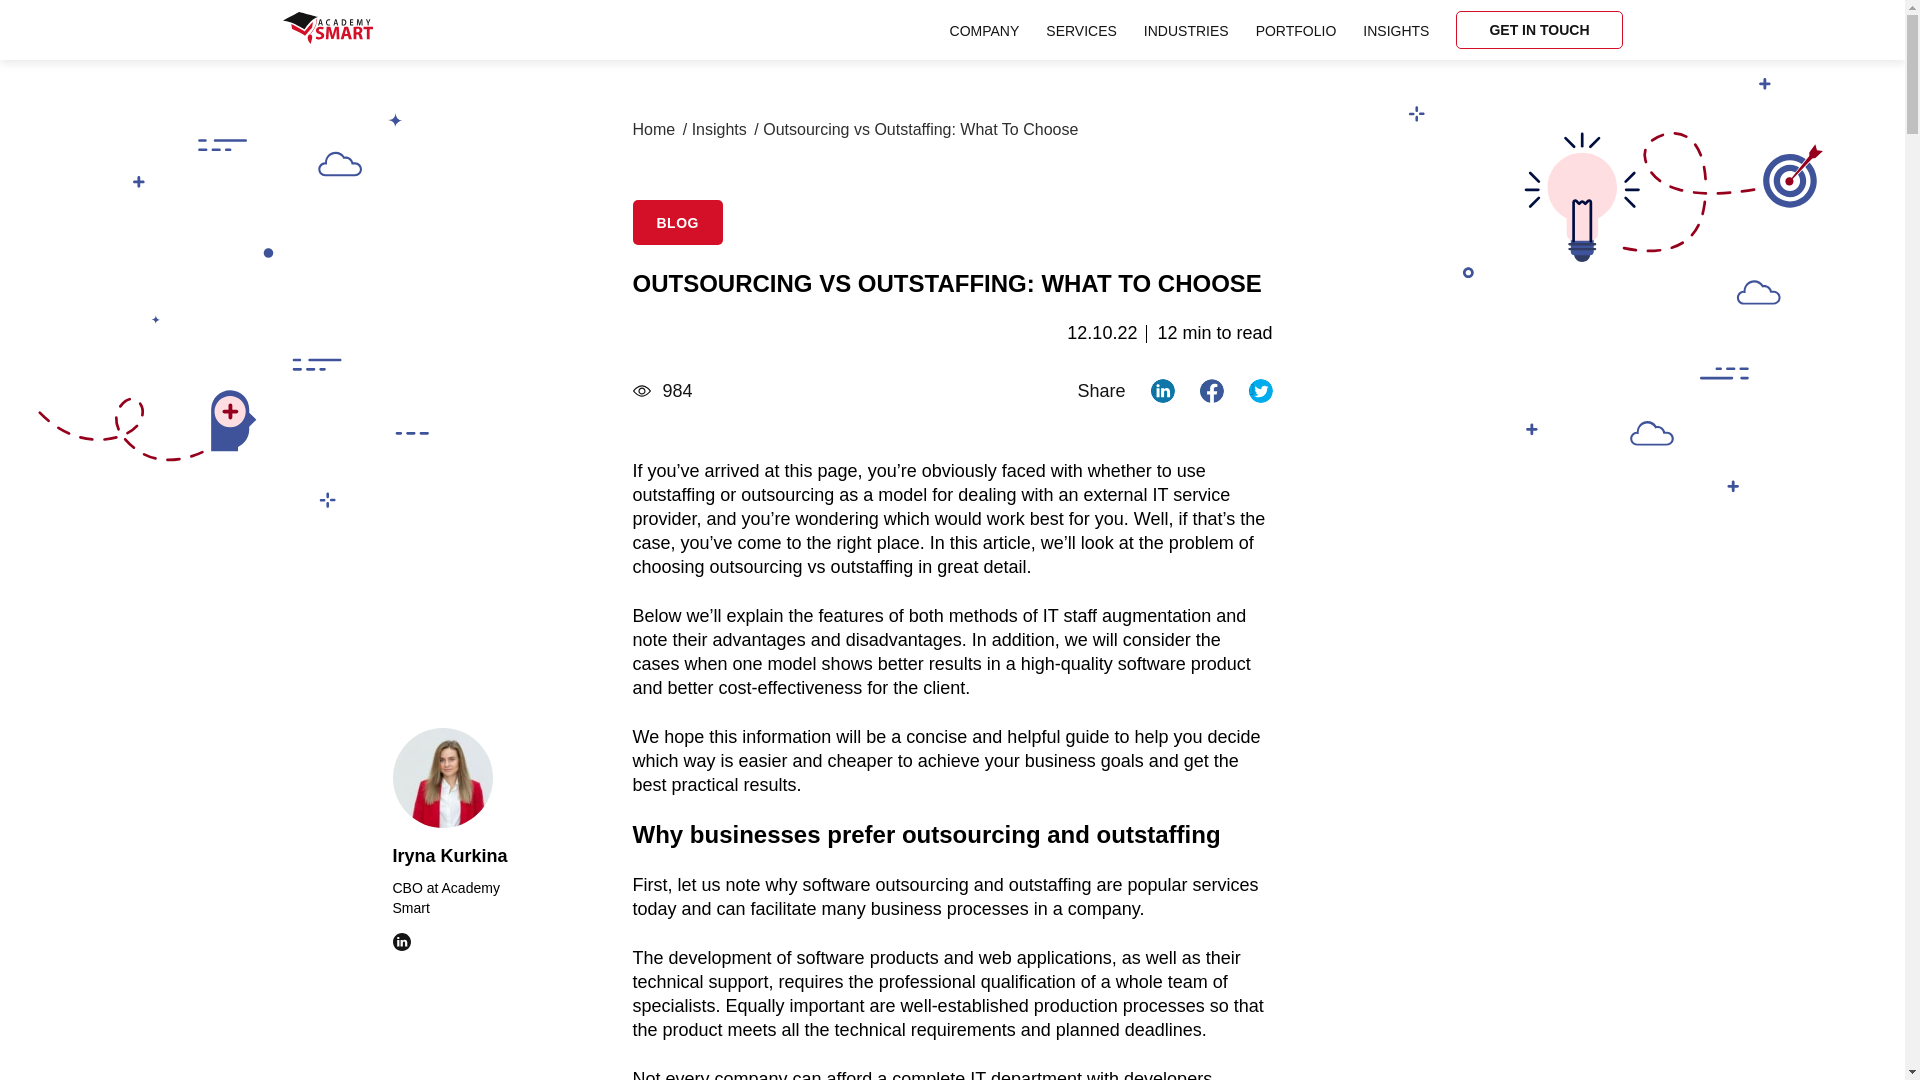  What do you see at coordinates (676, 222) in the screenshot?
I see `BLOG` at bounding box center [676, 222].